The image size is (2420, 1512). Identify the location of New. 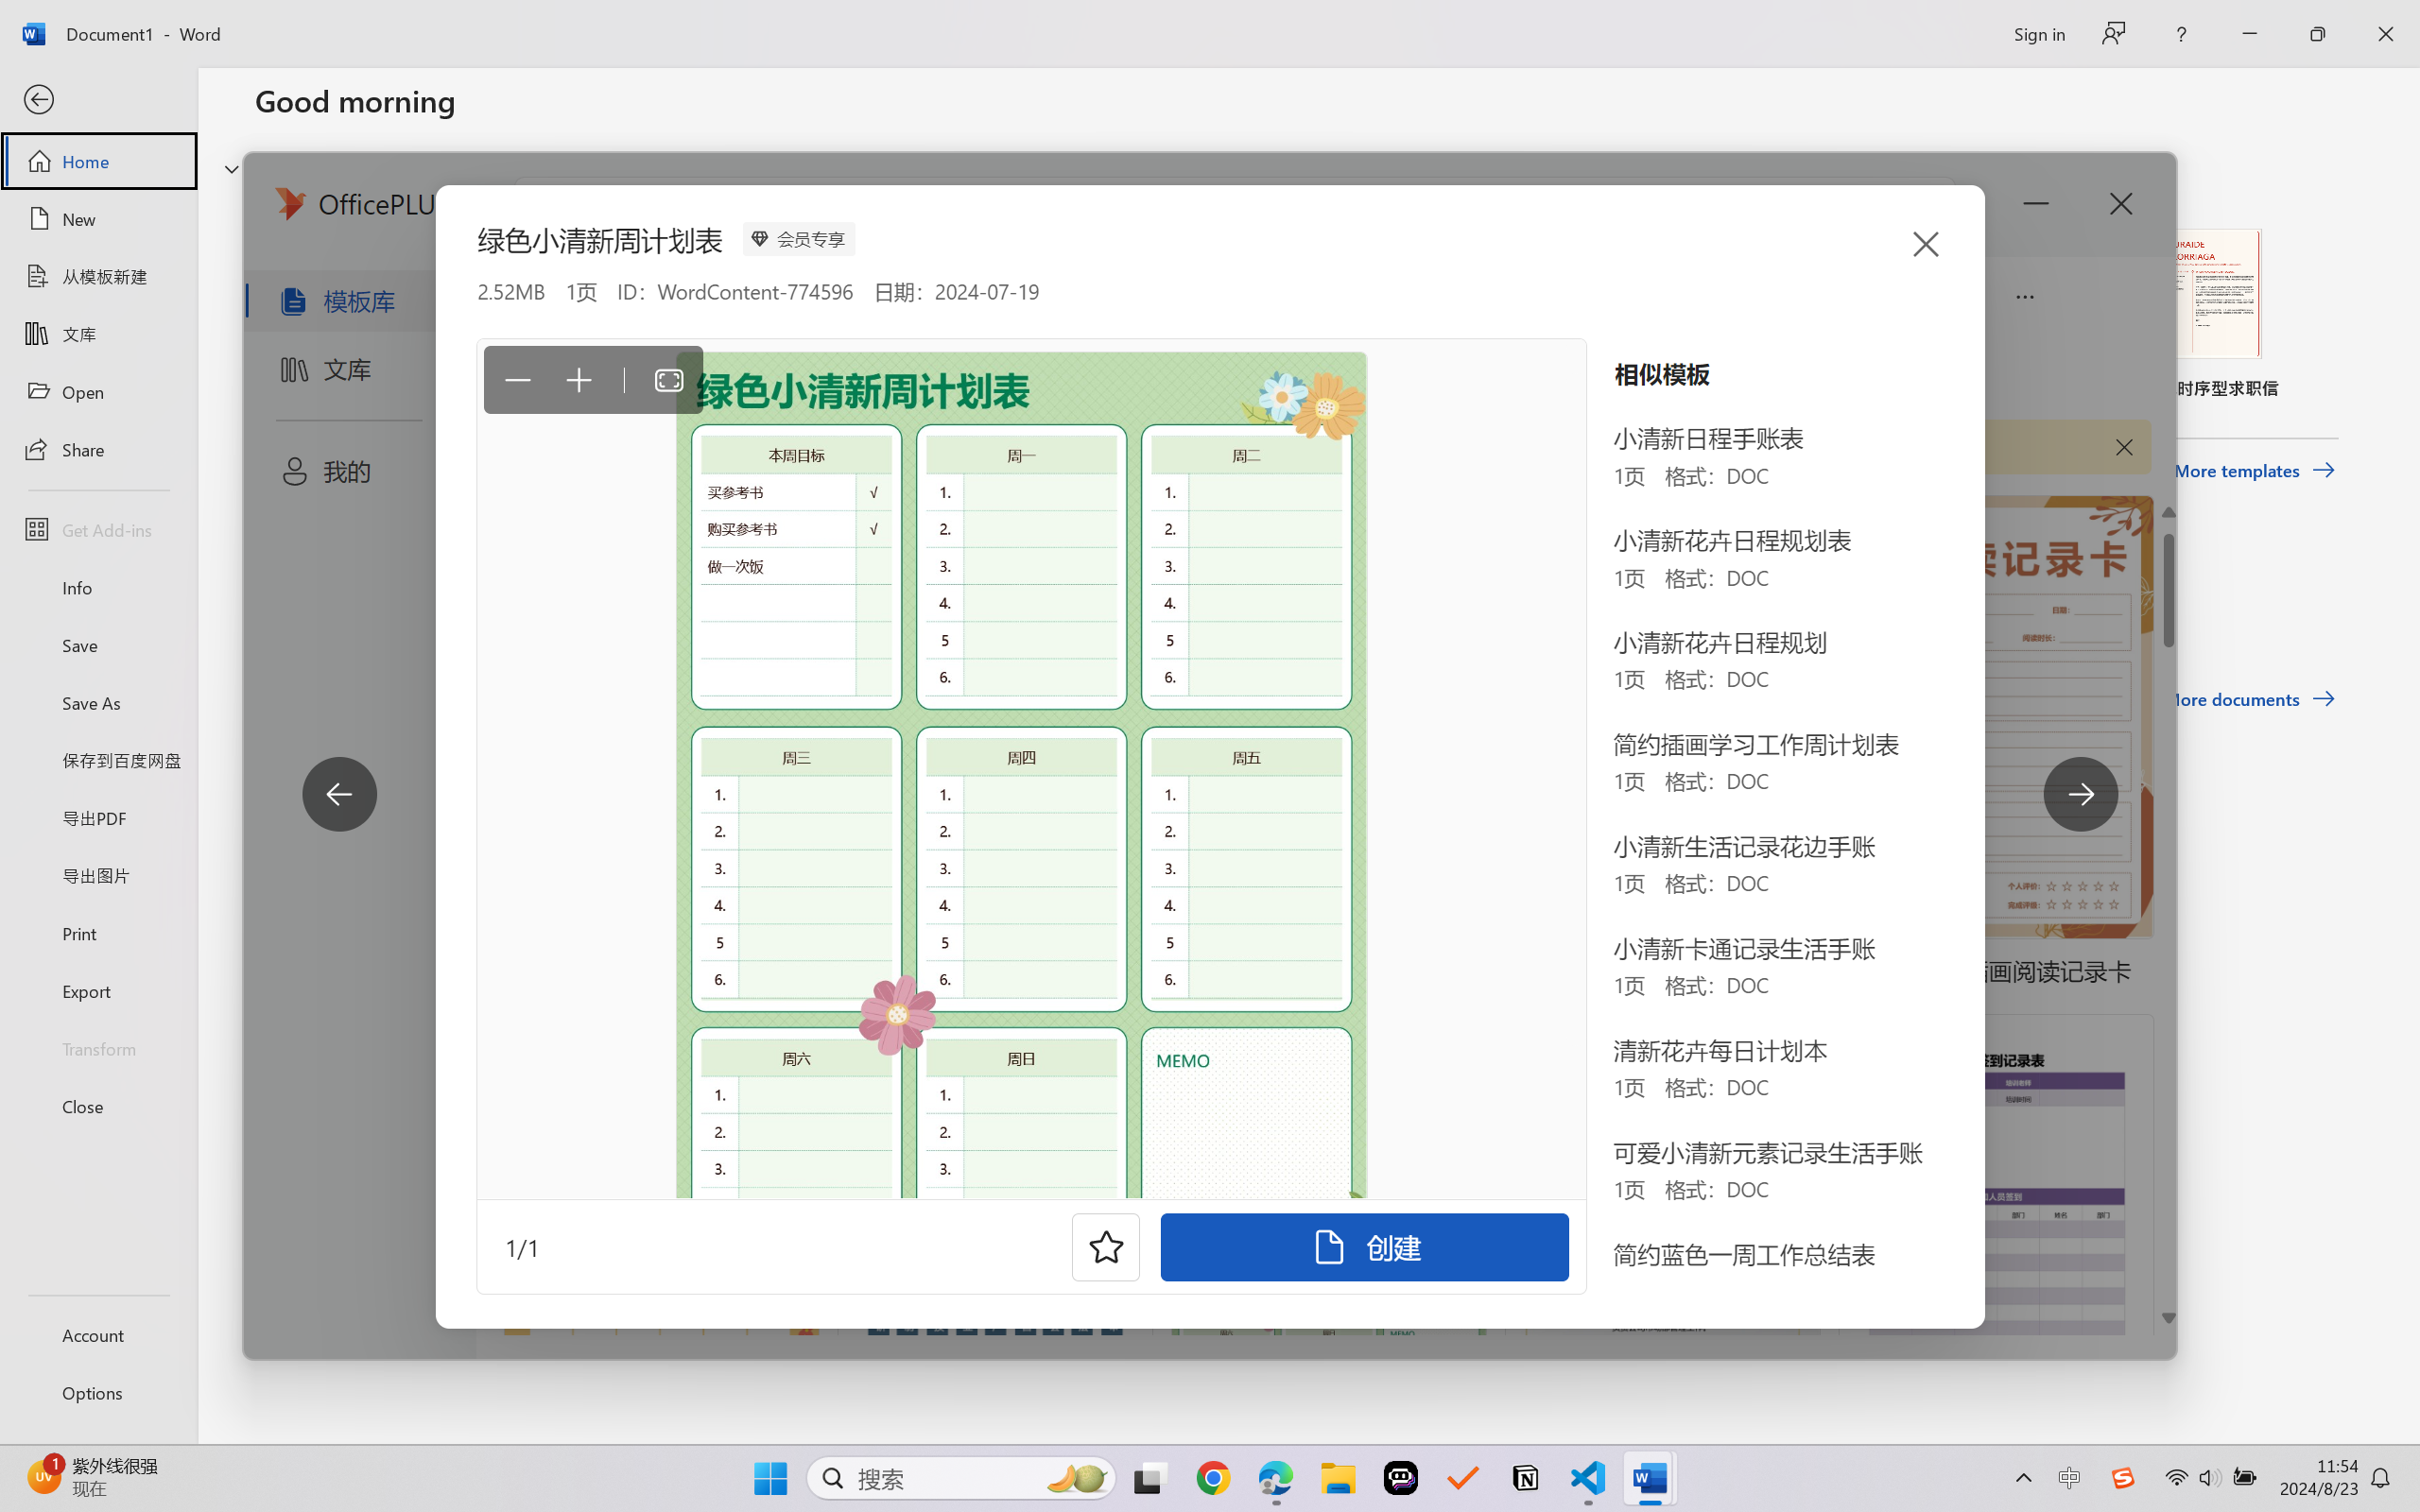
(98, 219).